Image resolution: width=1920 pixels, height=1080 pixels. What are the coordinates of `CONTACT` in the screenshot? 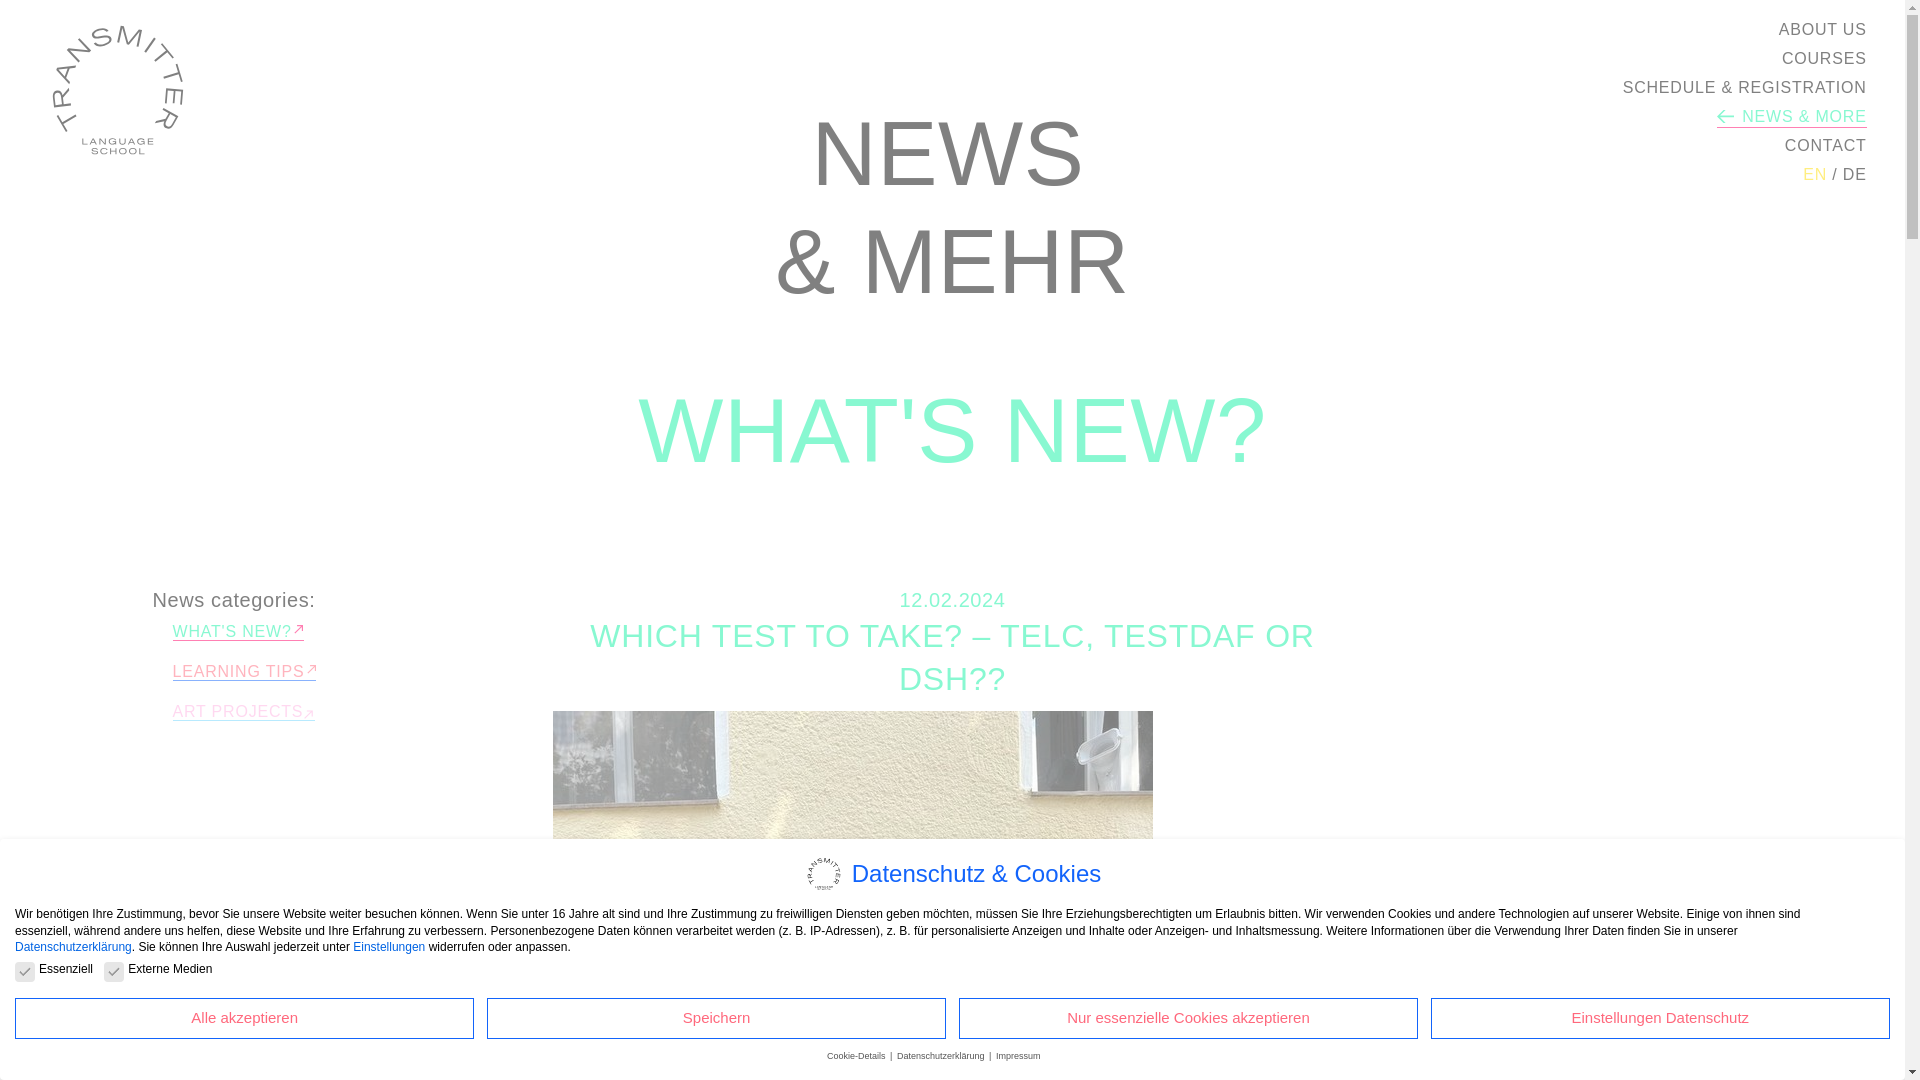 It's located at (1826, 146).